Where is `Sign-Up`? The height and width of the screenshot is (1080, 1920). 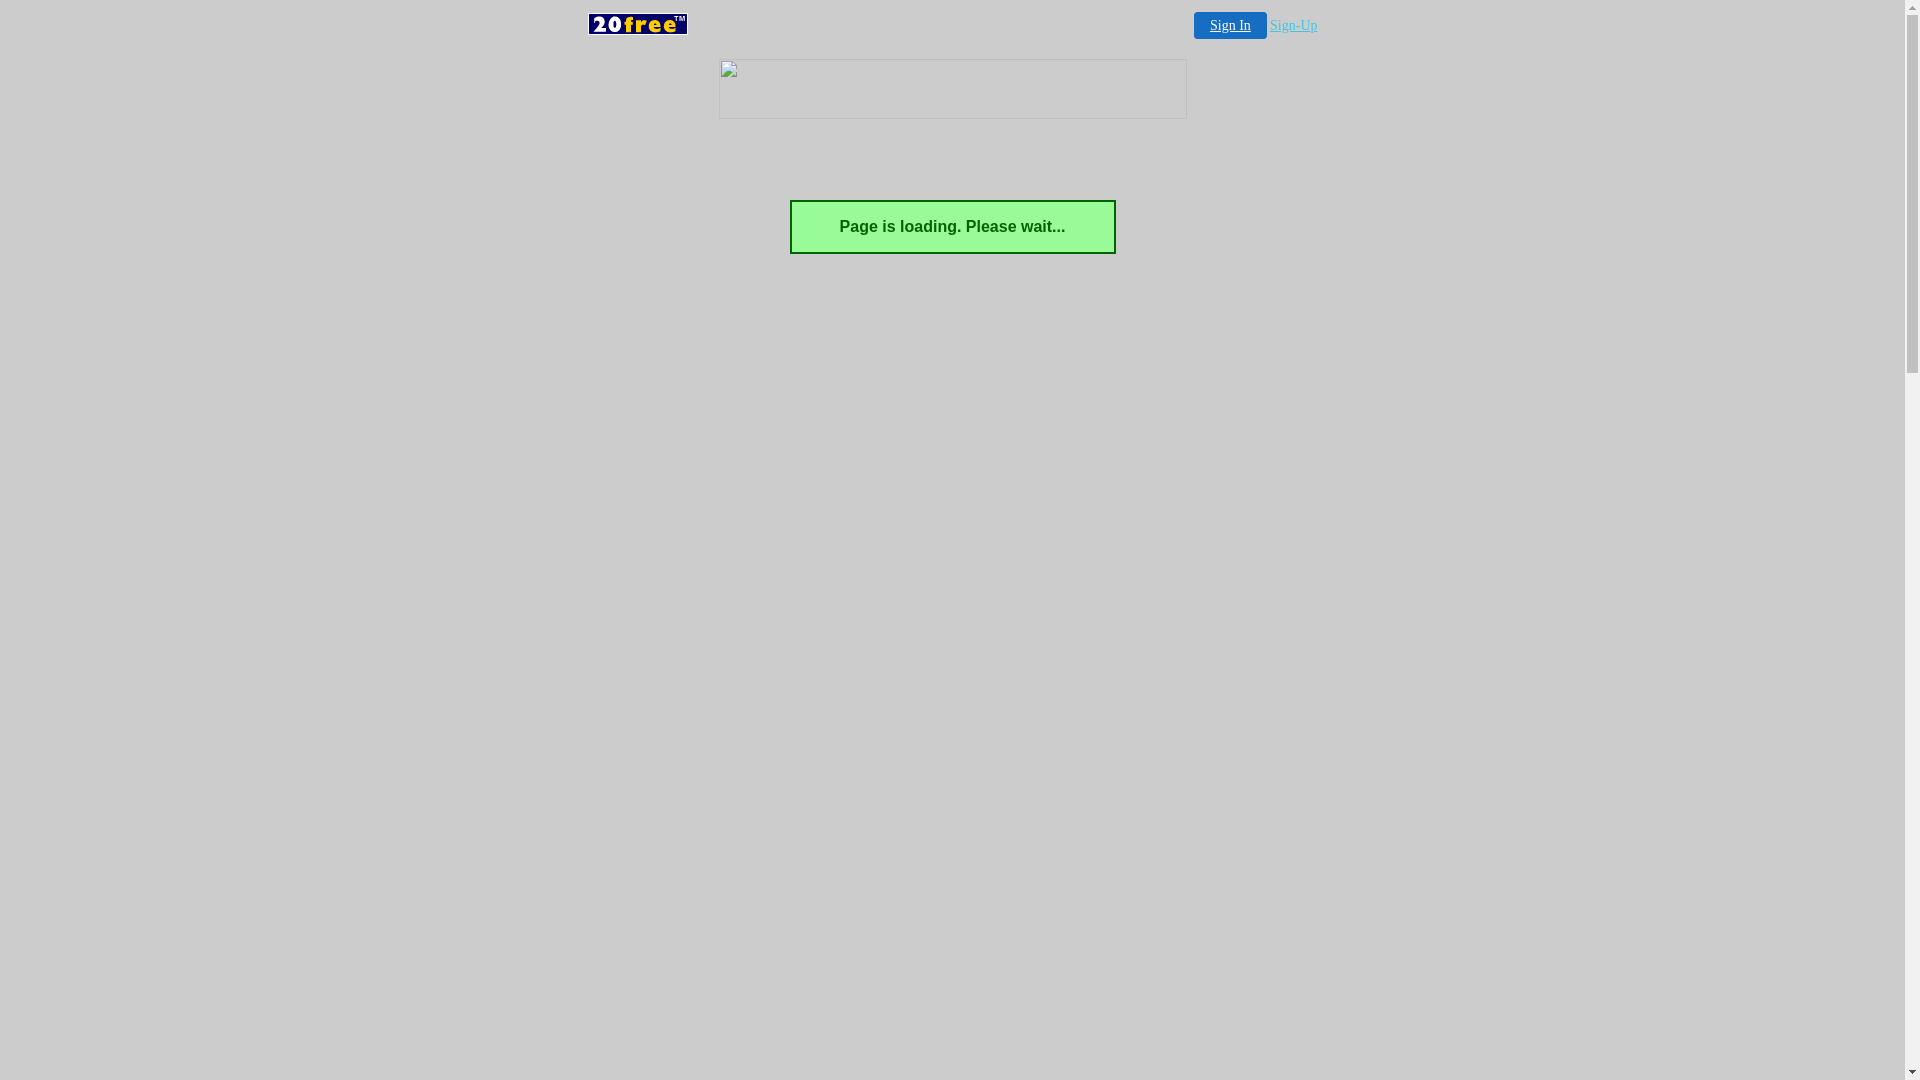
Sign-Up is located at coordinates (1294, 26).